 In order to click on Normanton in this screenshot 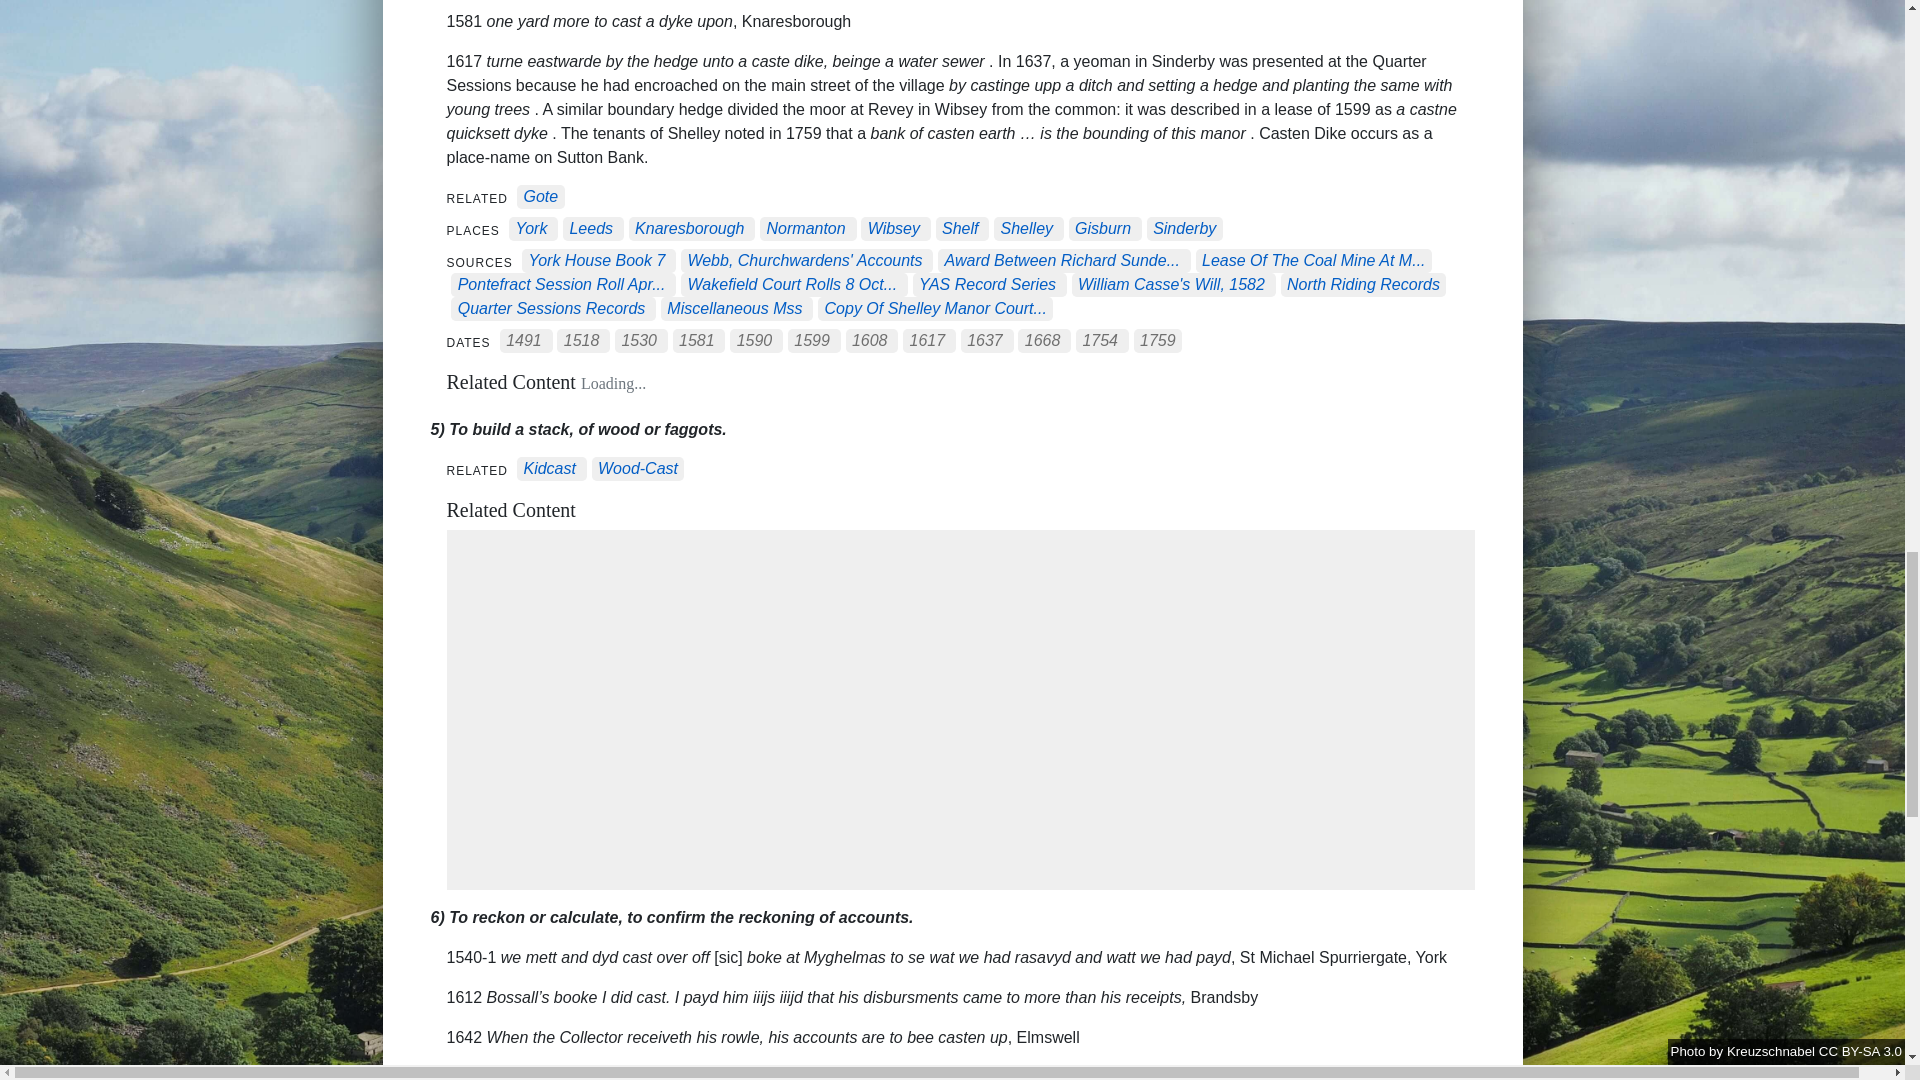, I will do `click(806, 229)`.